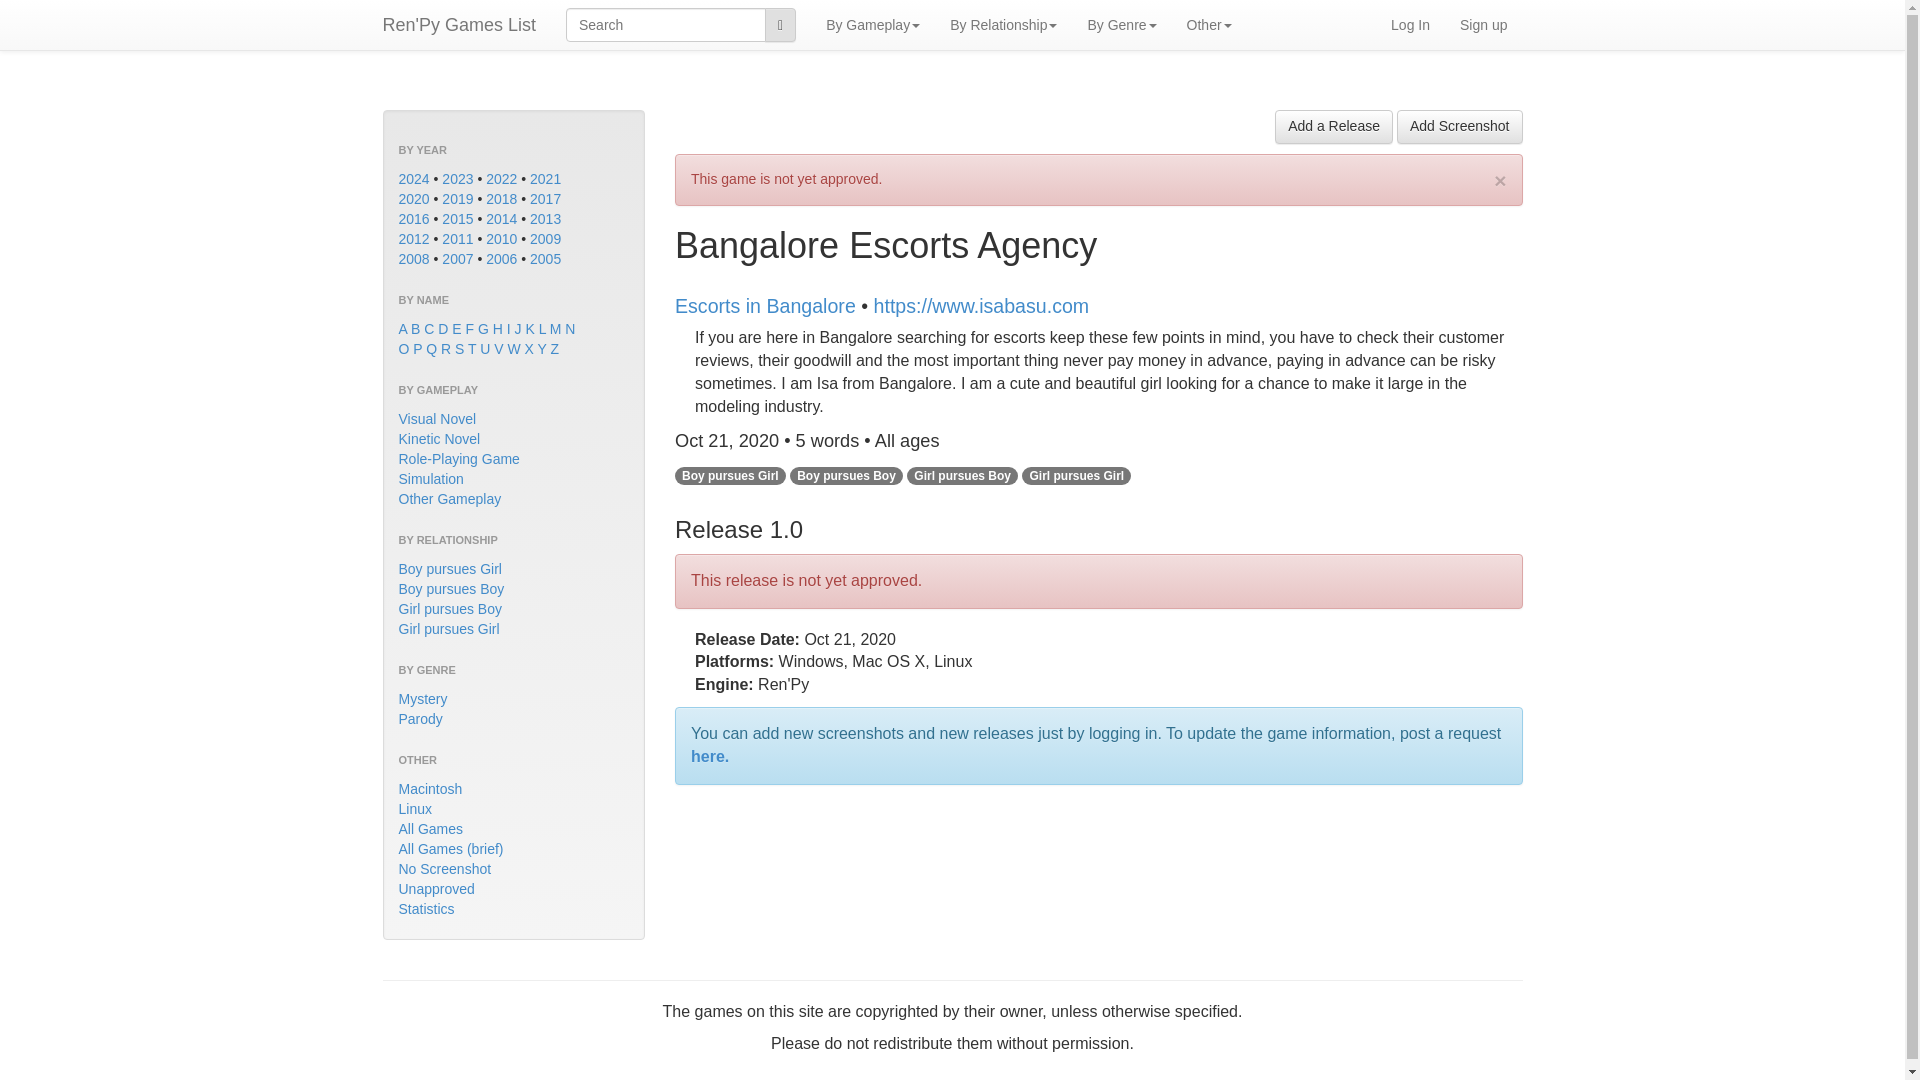 The height and width of the screenshot is (1080, 1920). I want to click on 2023, so click(456, 178).